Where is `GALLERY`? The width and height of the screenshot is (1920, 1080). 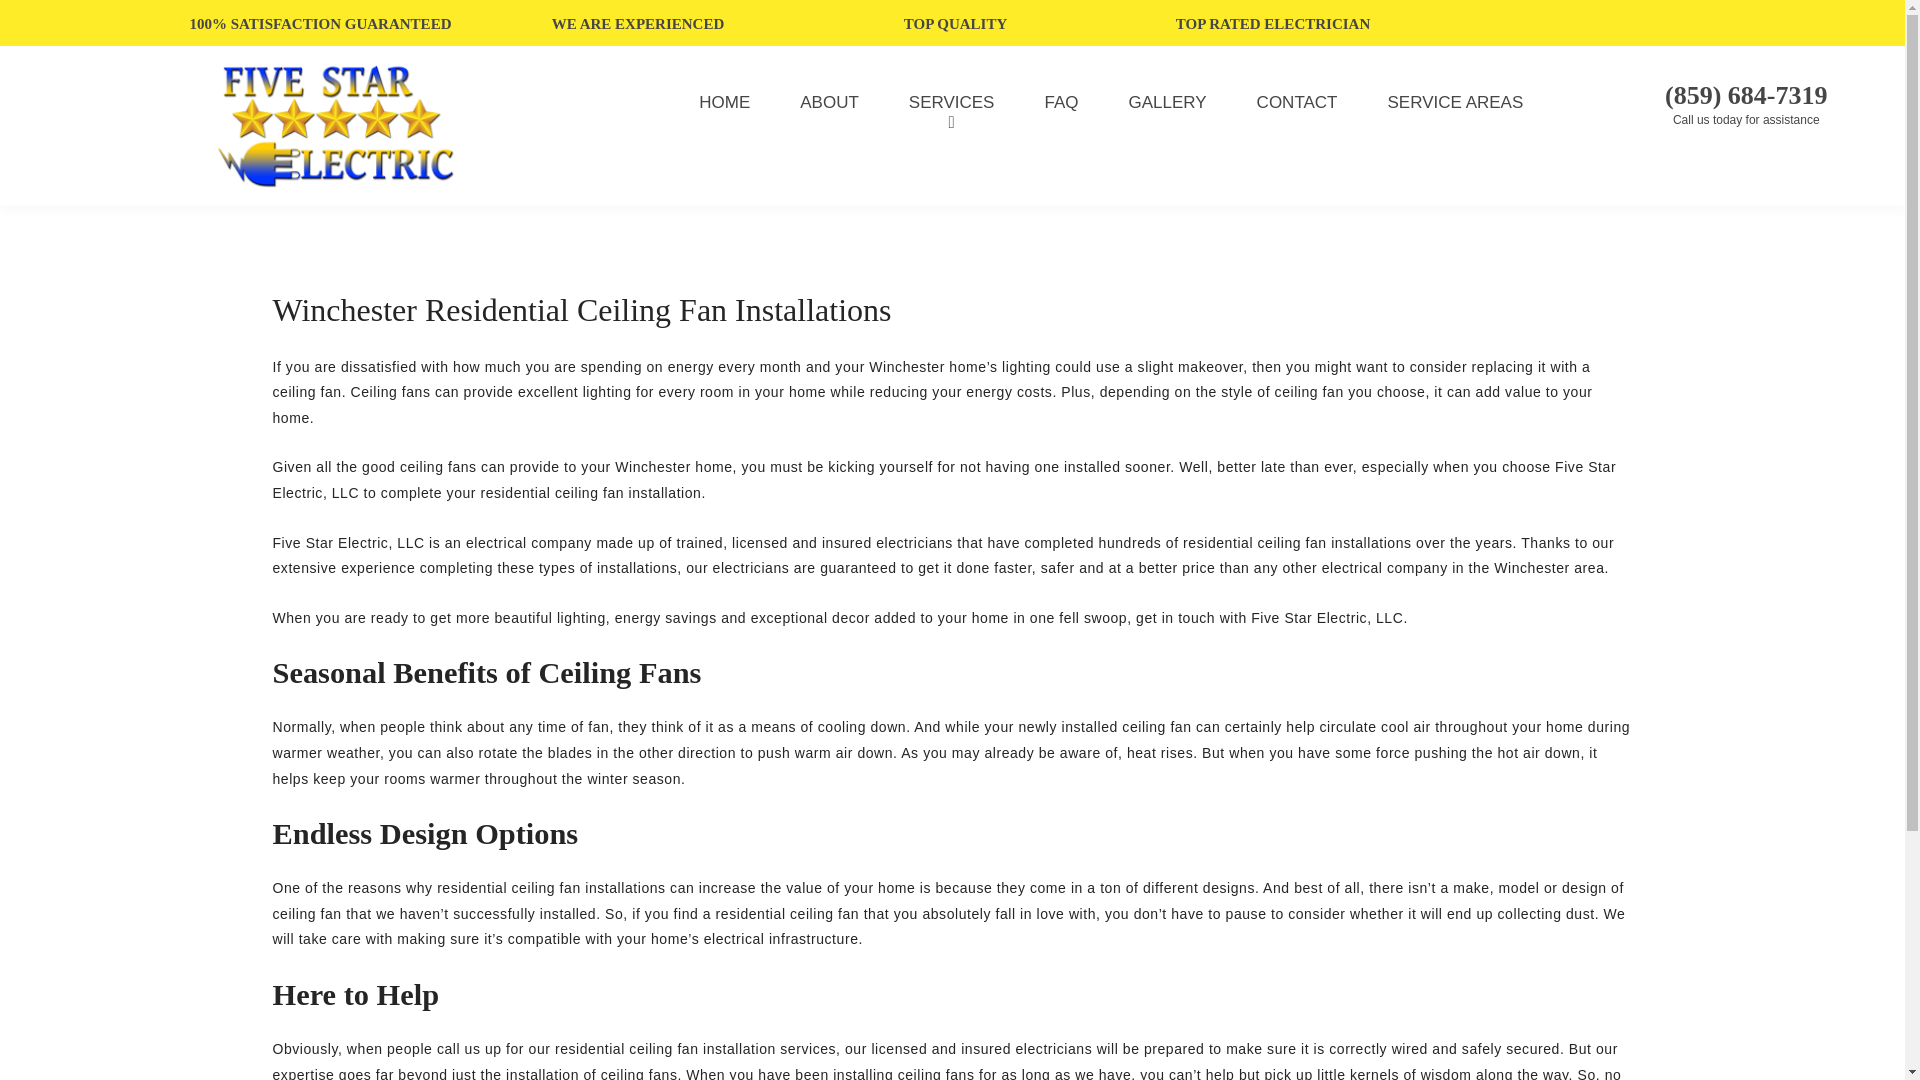 GALLERY is located at coordinates (1167, 102).